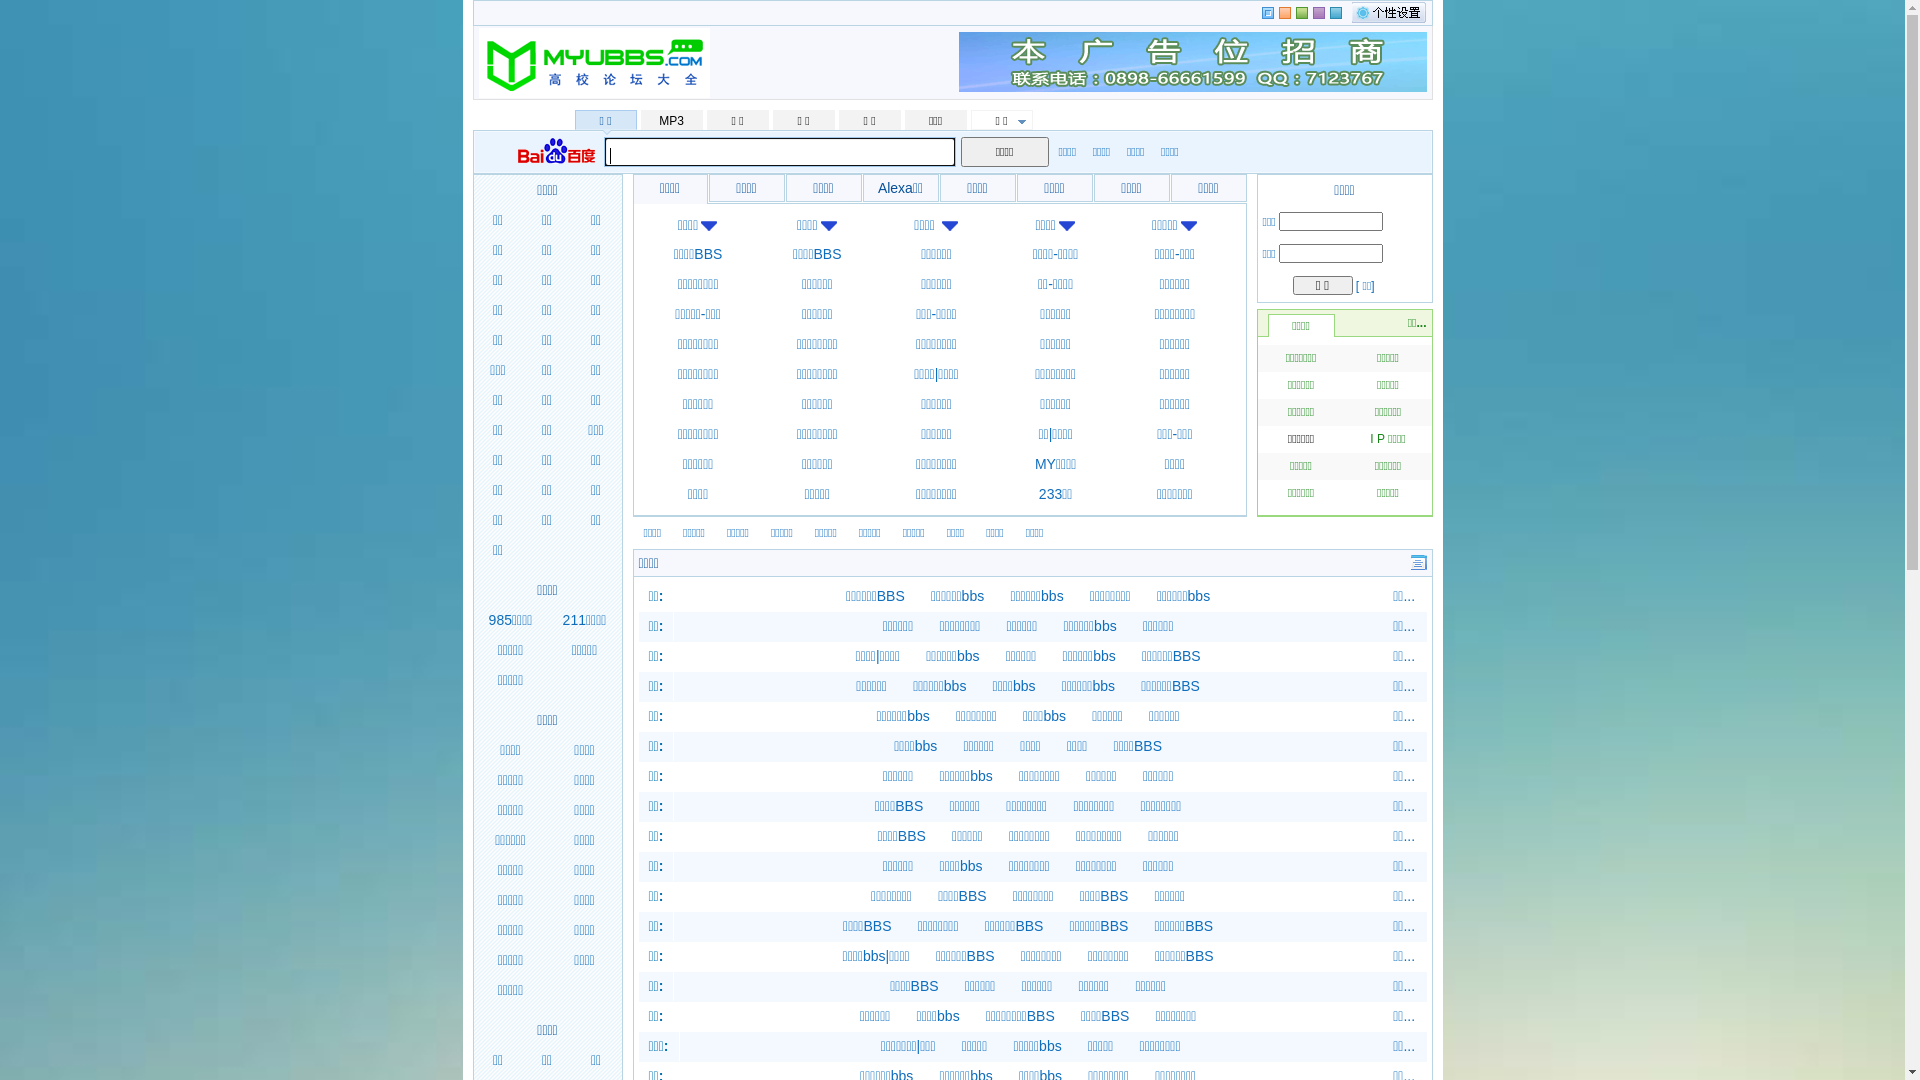 This screenshot has height=1080, width=1920. I want to click on 2, so click(1302, 13).